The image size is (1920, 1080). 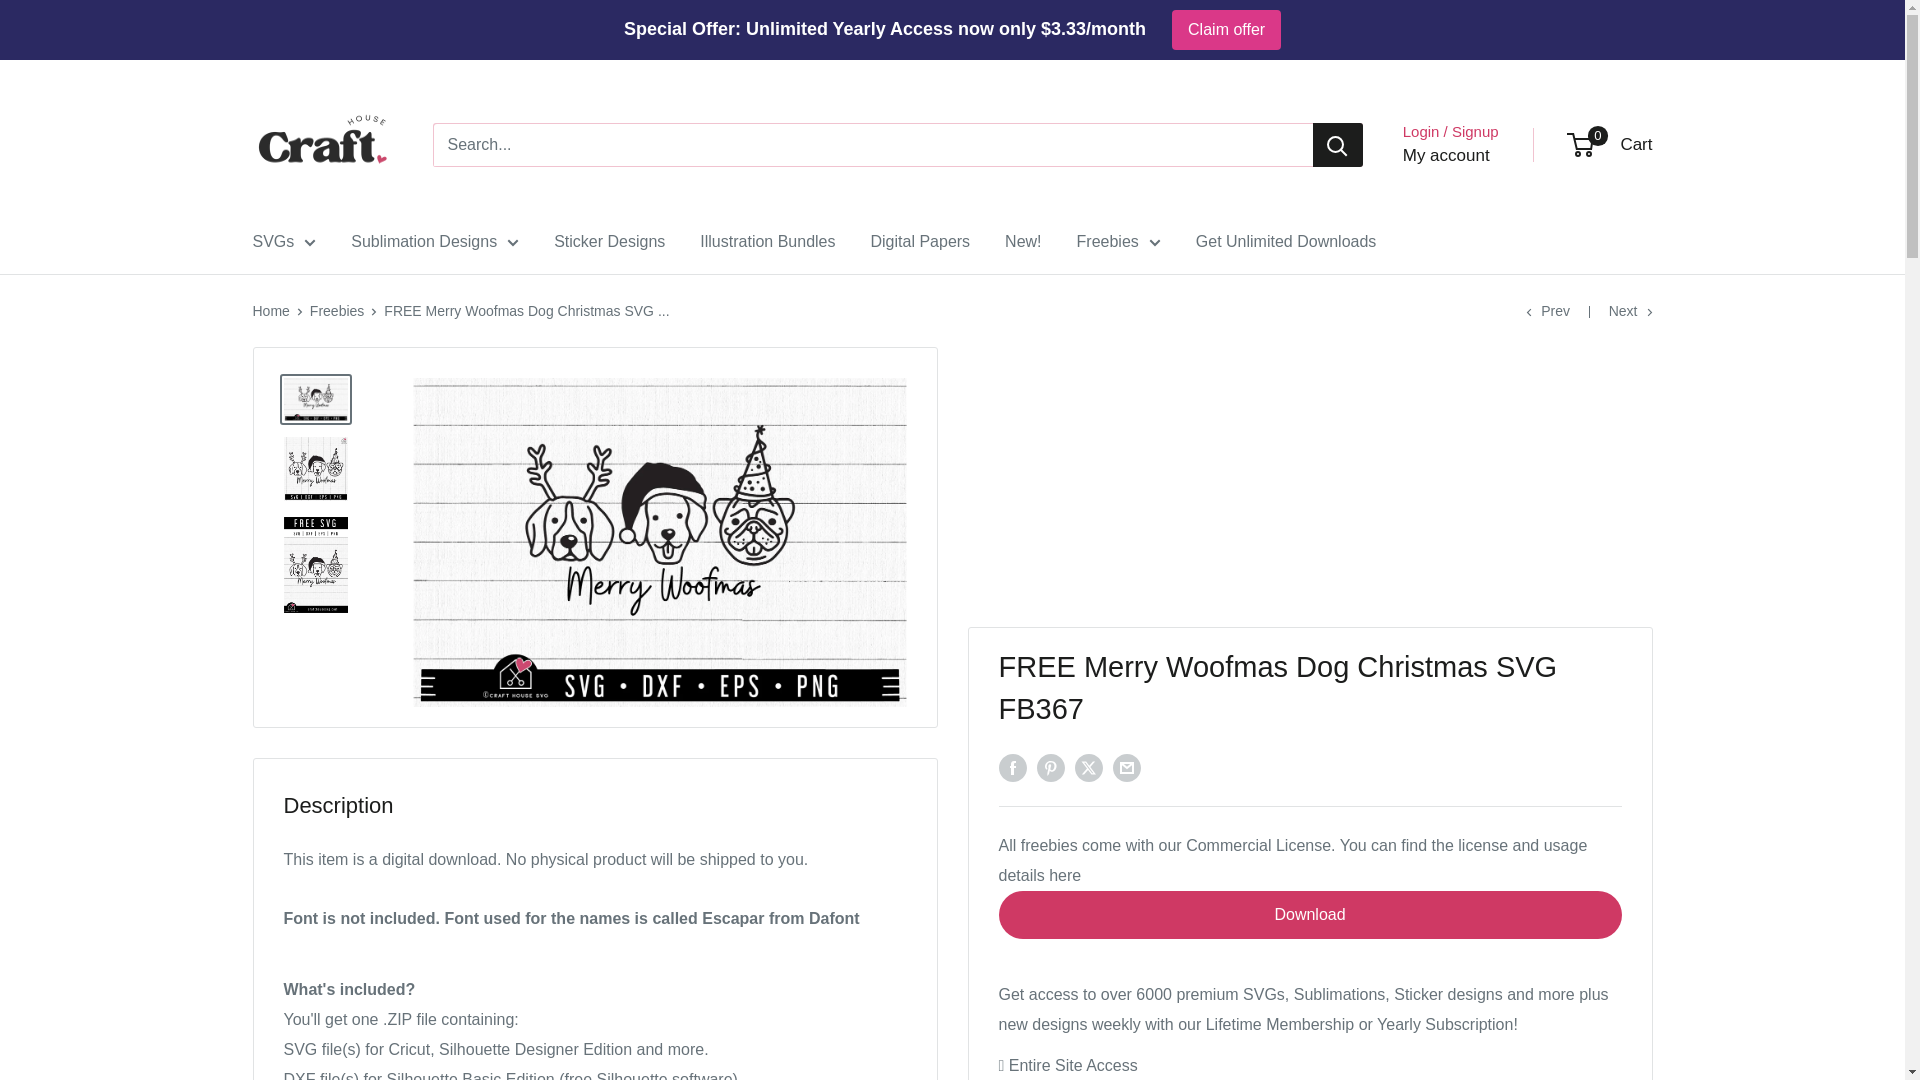 I want to click on Craft House SVG, so click(x=1610, y=144).